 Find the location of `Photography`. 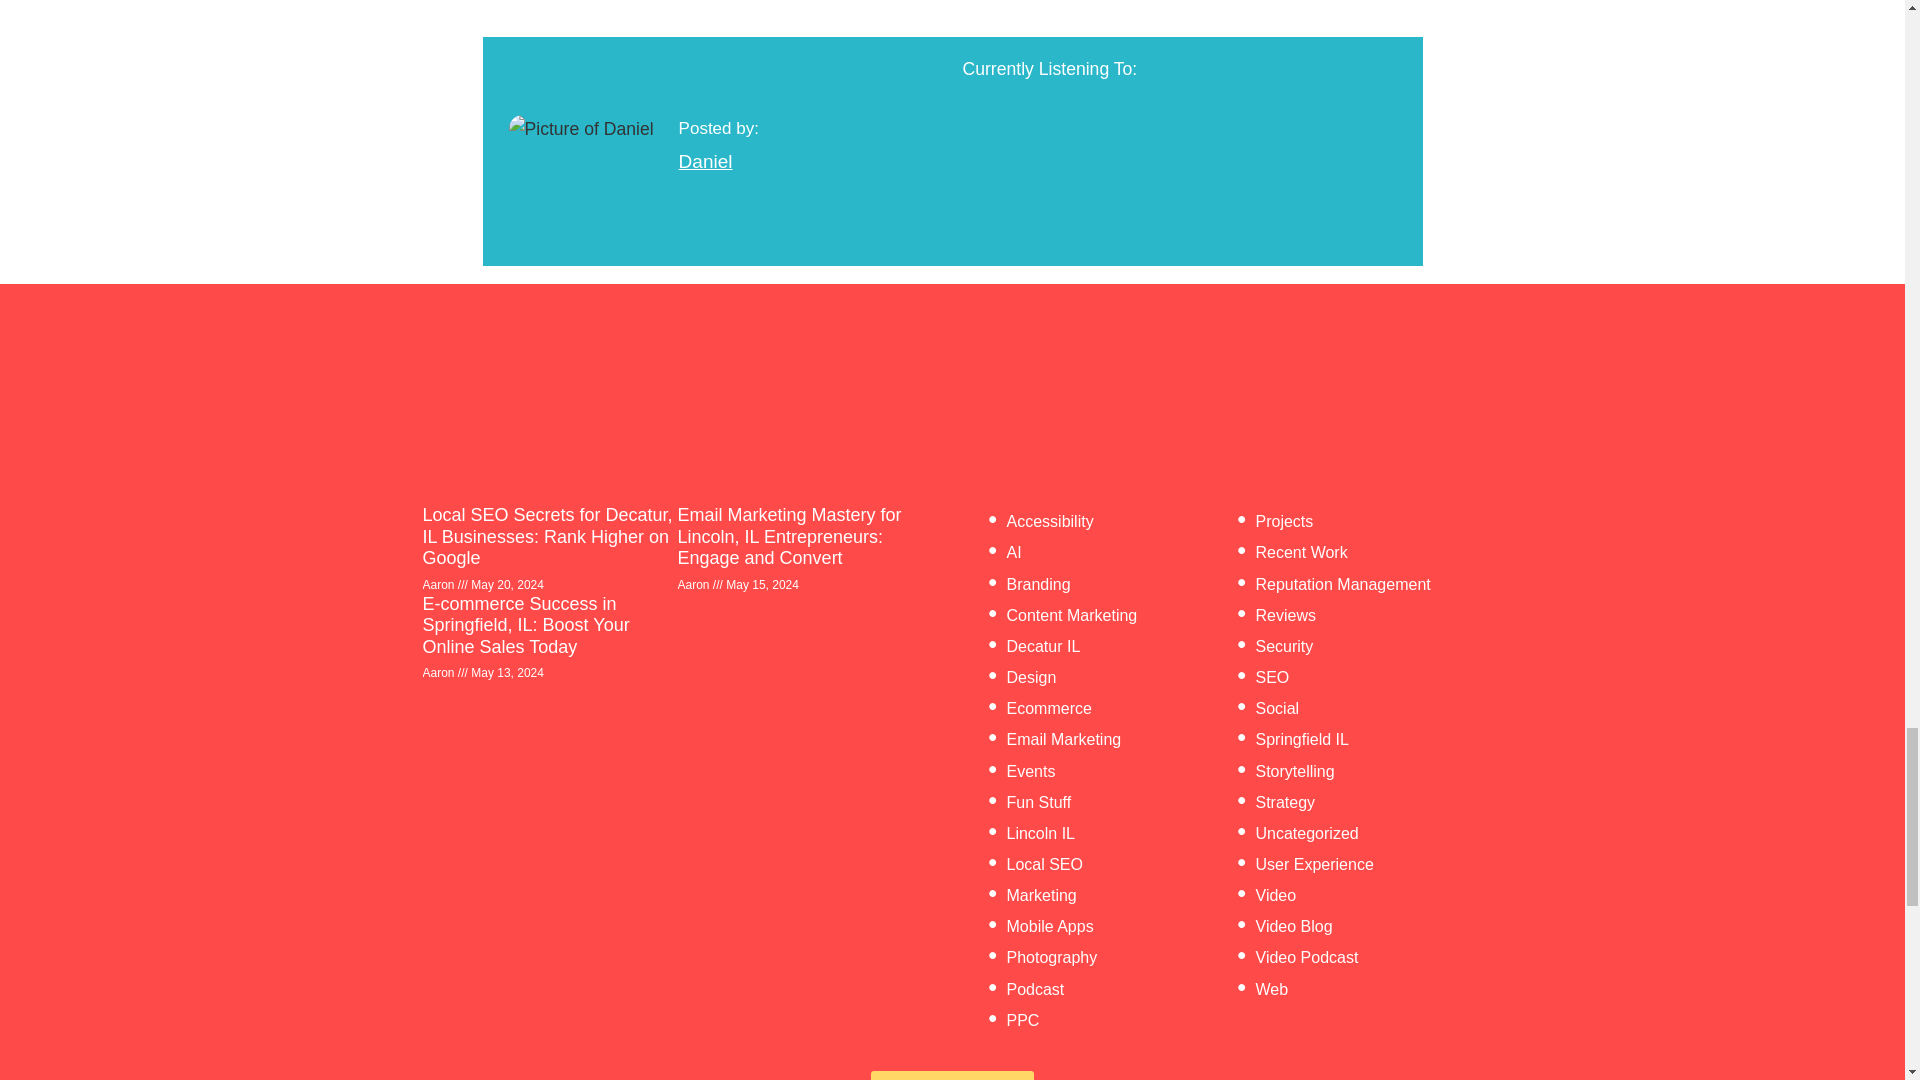

Photography is located at coordinates (1051, 957).